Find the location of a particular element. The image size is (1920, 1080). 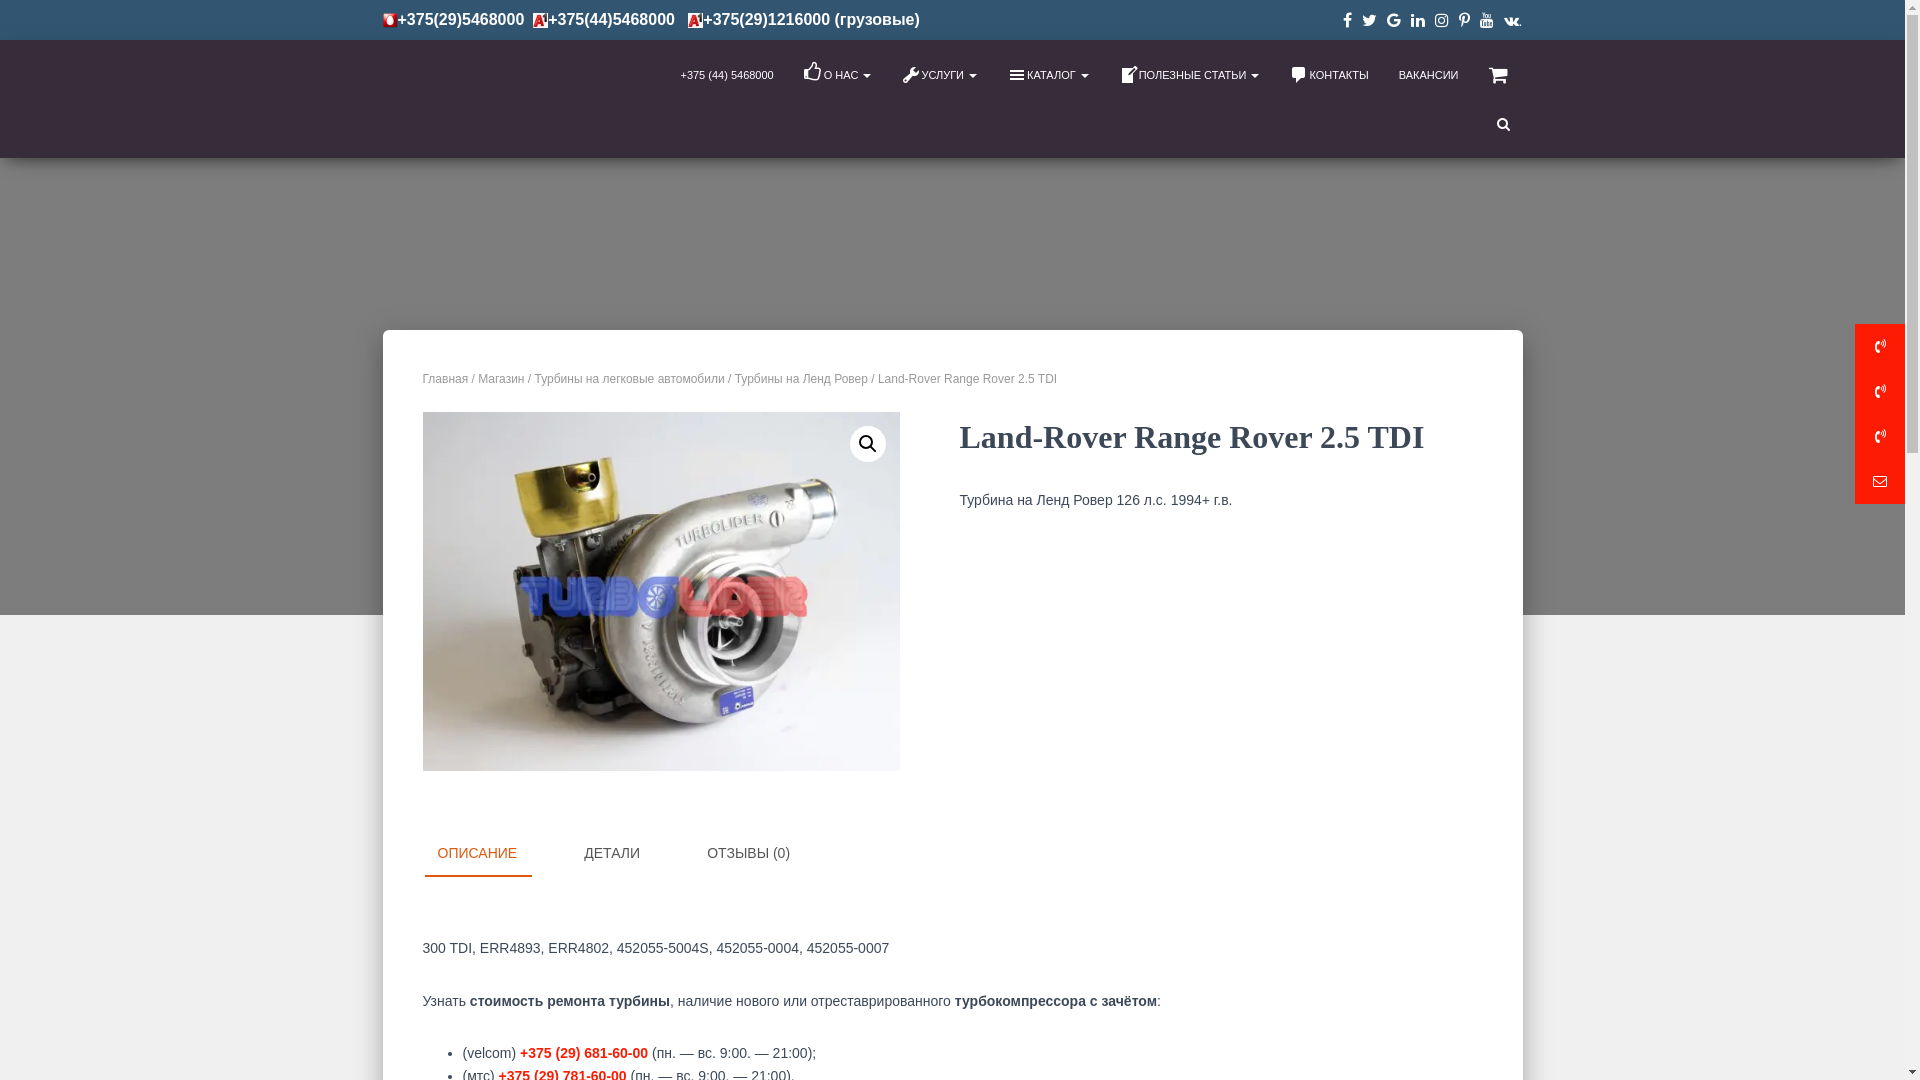

Instagram is located at coordinates (1442, 23).